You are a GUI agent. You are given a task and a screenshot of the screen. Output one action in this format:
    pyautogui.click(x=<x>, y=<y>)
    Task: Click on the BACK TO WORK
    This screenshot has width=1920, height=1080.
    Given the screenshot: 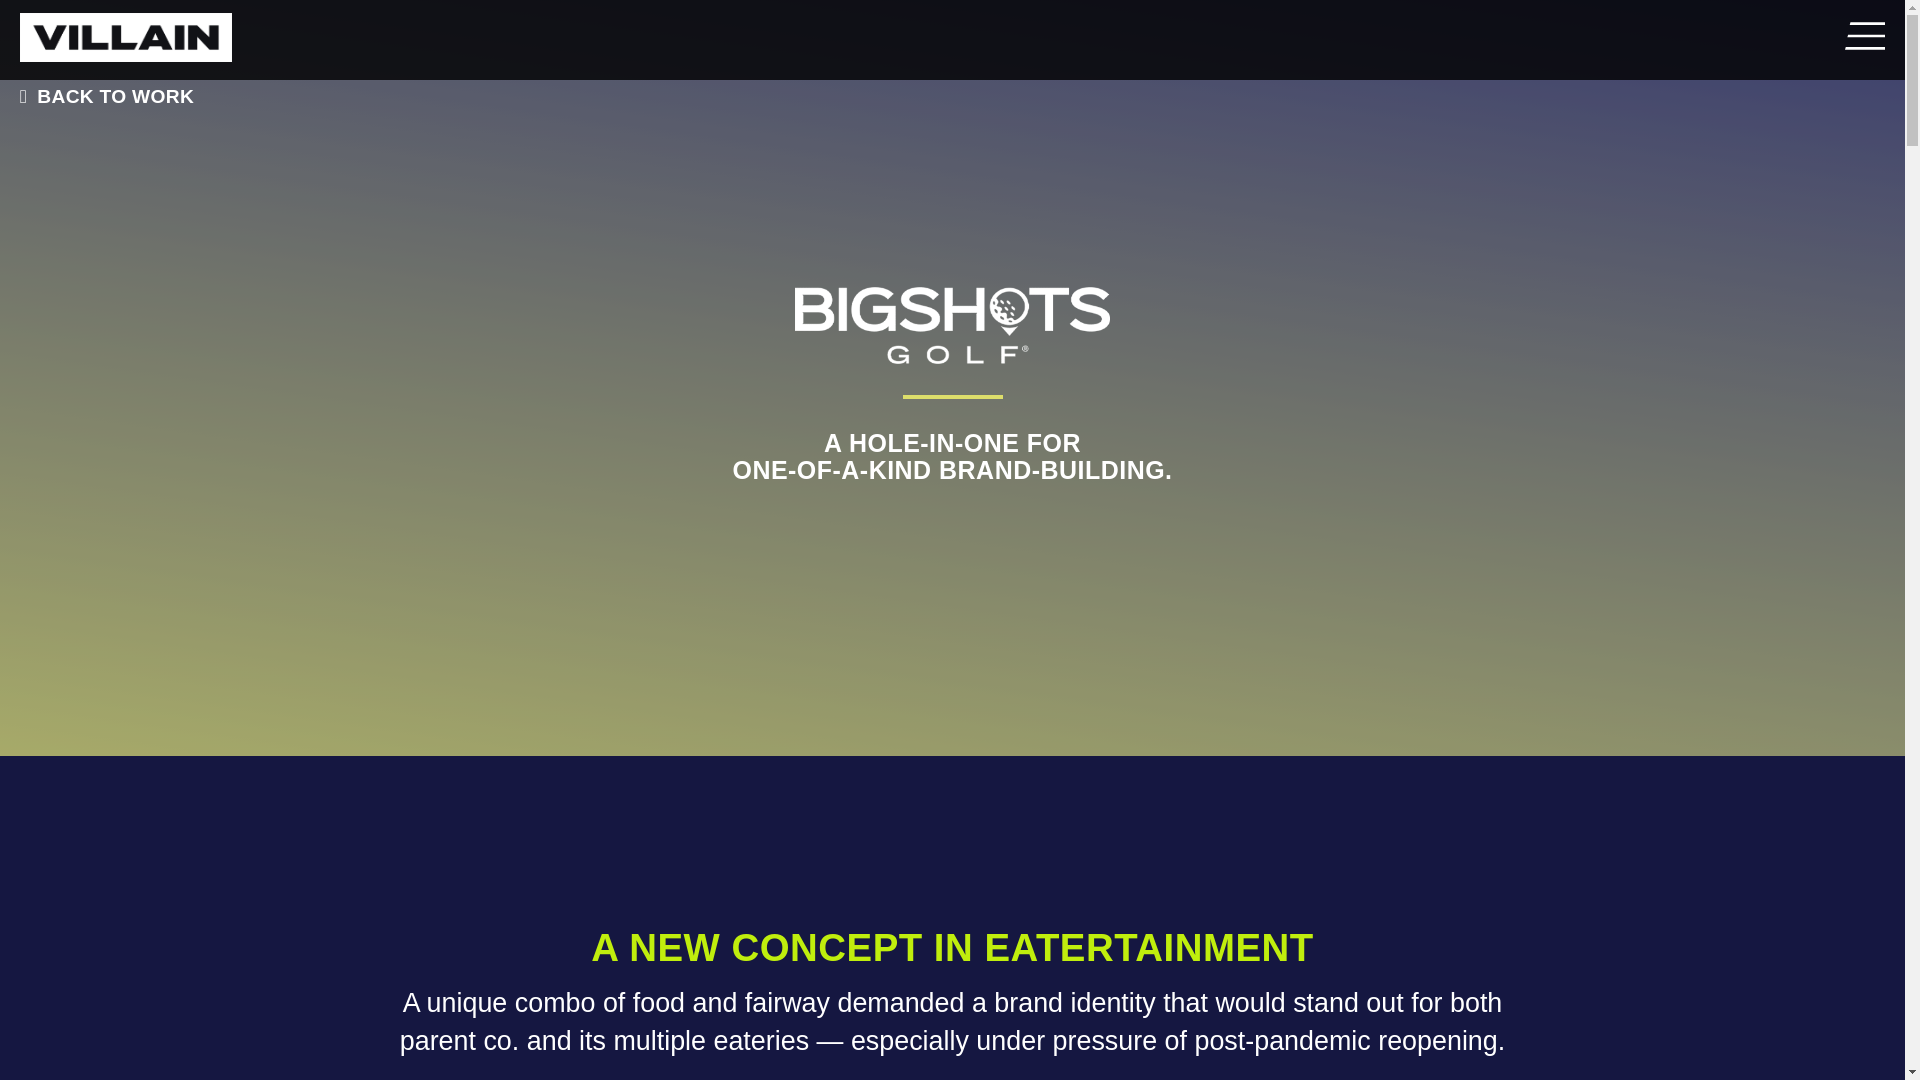 What is the action you would take?
    pyautogui.click(x=101, y=96)
    